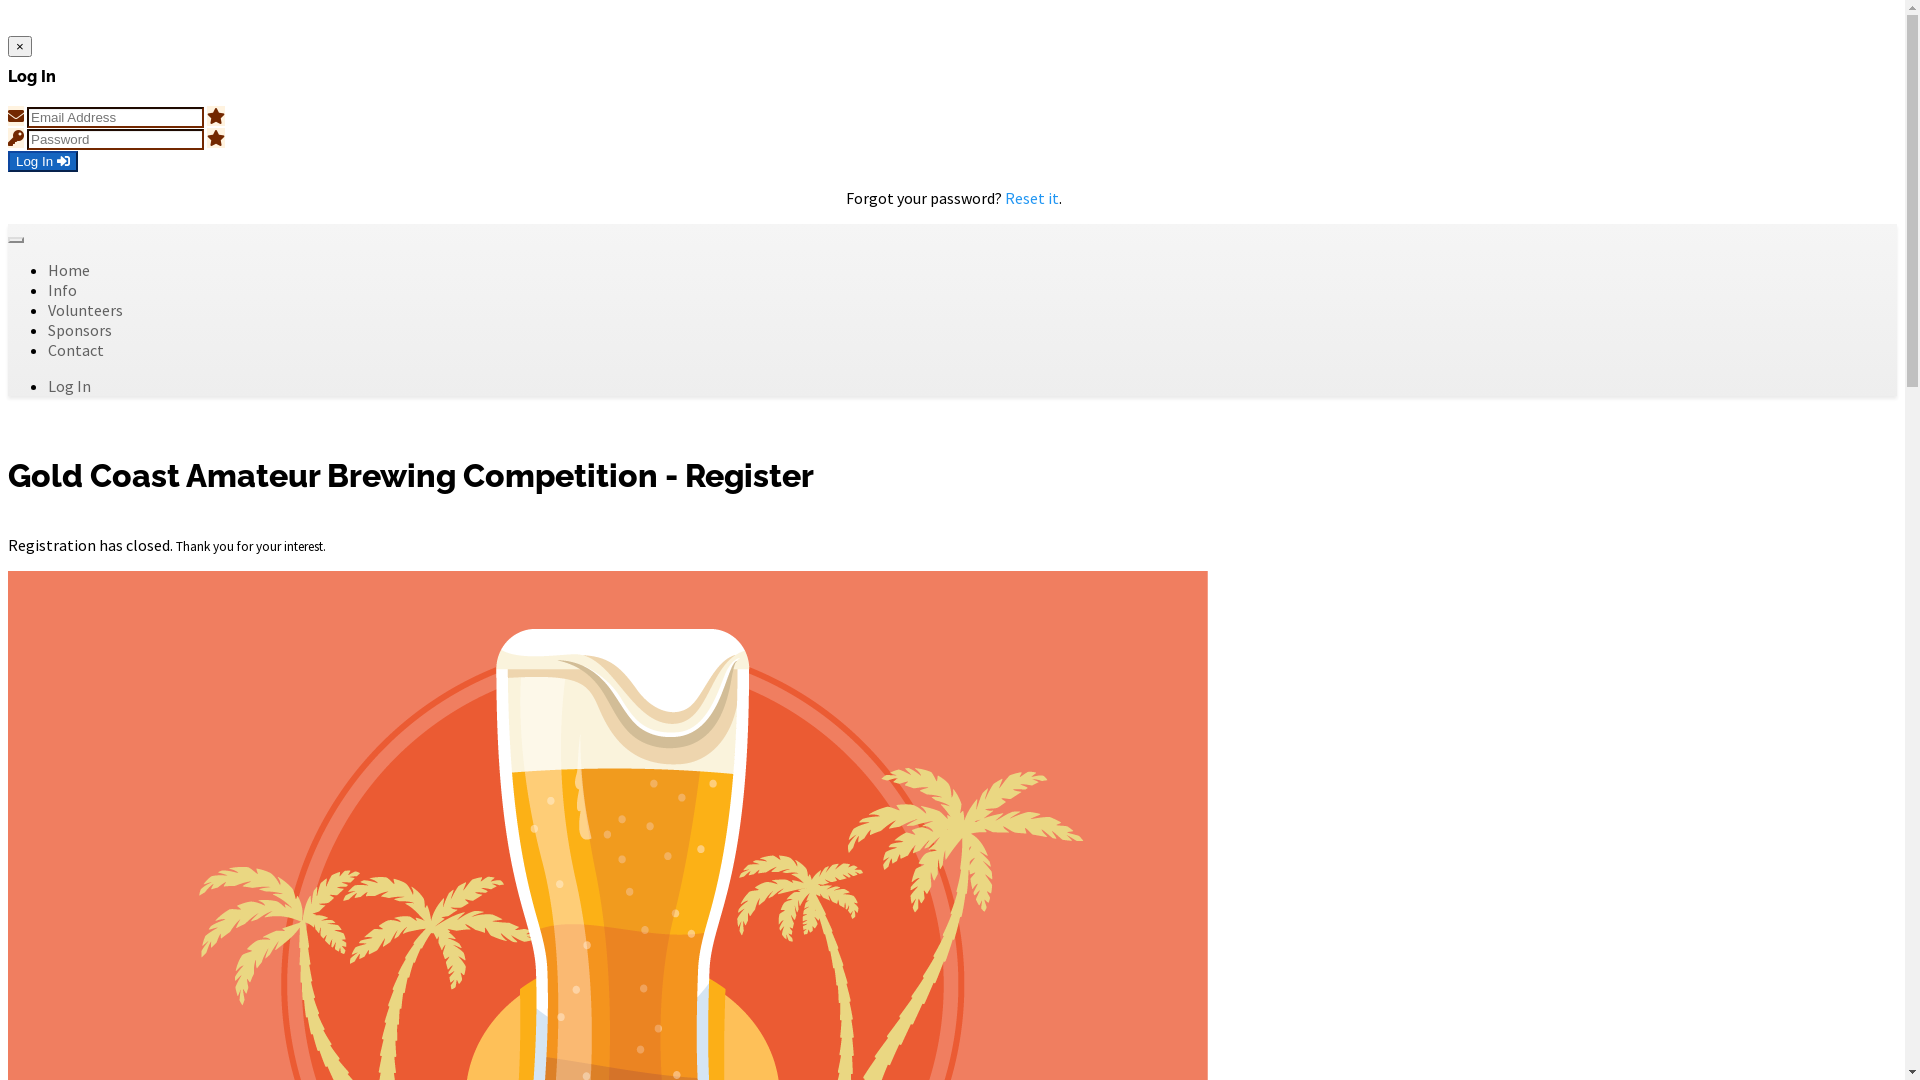 This screenshot has width=1920, height=1080. Describe the element at coordinates (69, 270) in the screenshot. I see `Home` at that location.